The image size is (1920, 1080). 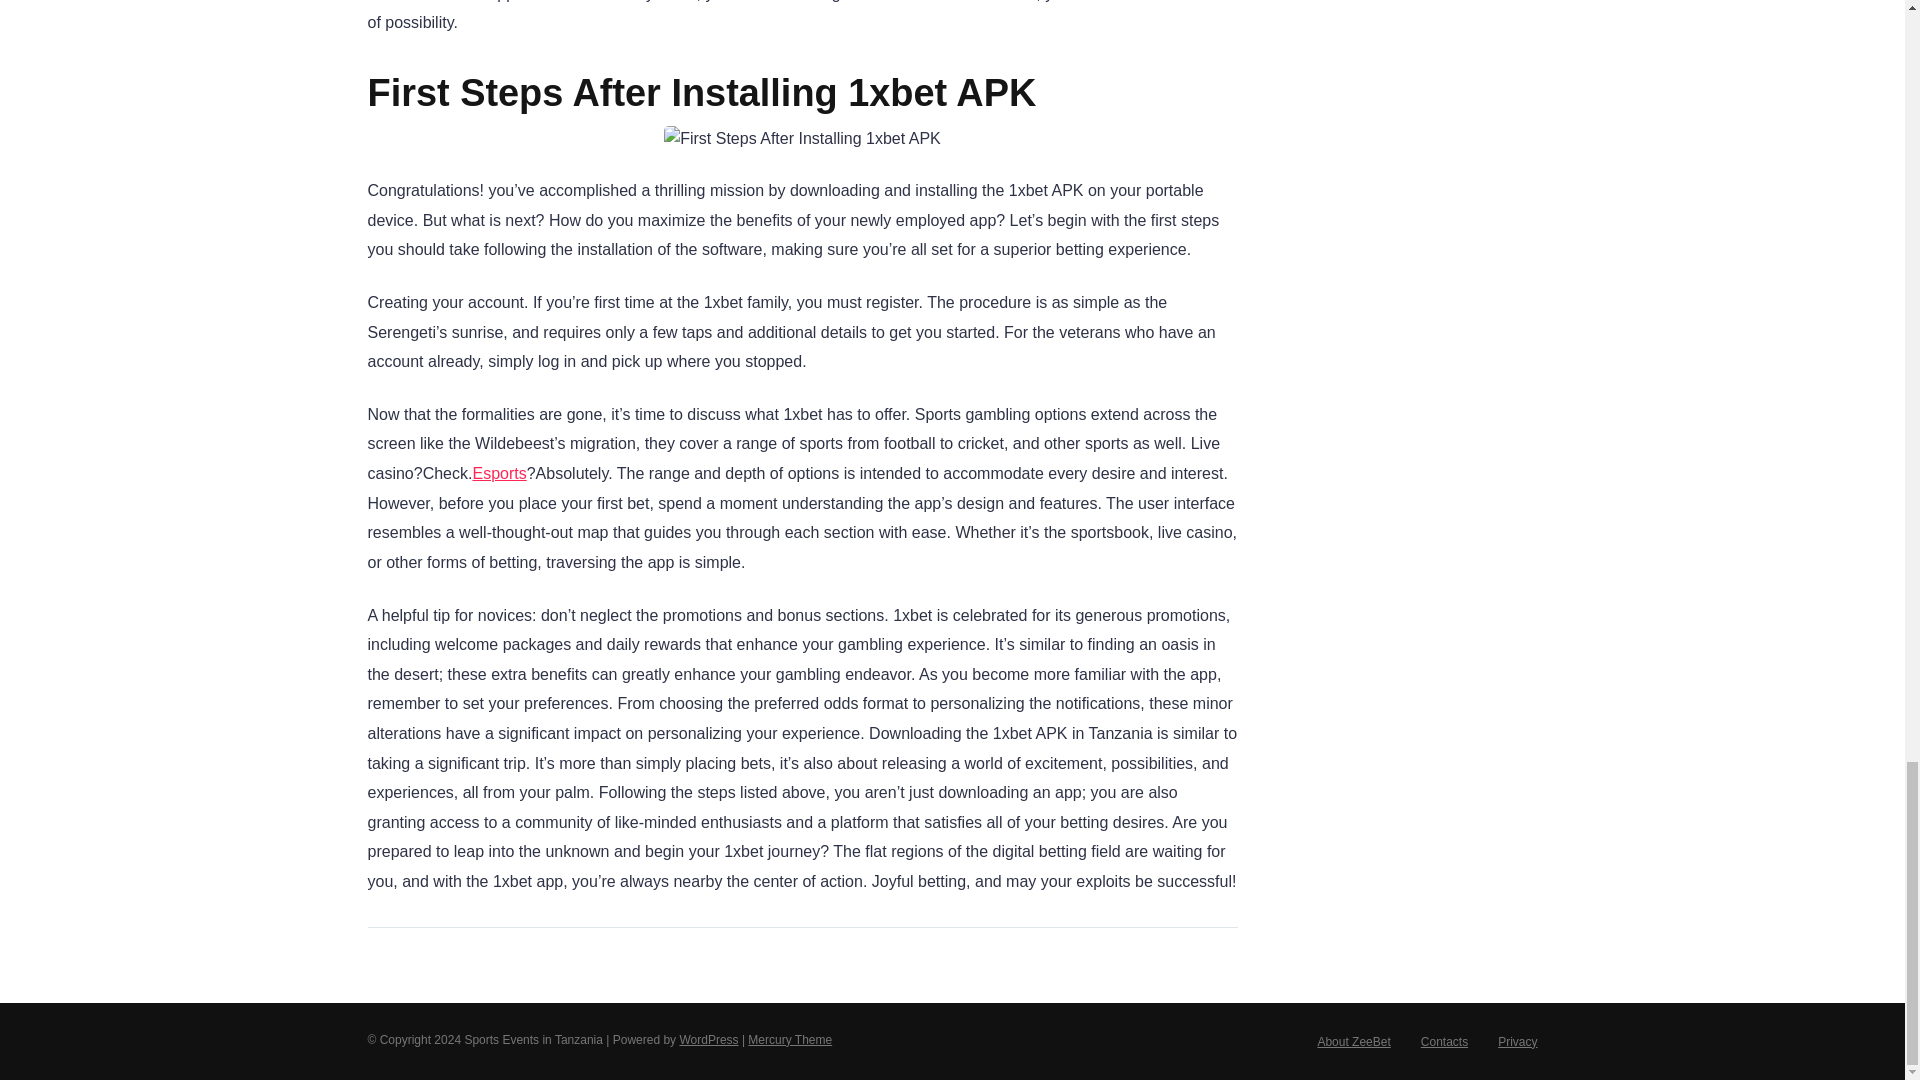 What do you see at coordinates (790, 1039) in the screenshot?
I see `Mercury Theme` at bounding box center [790, 1039].